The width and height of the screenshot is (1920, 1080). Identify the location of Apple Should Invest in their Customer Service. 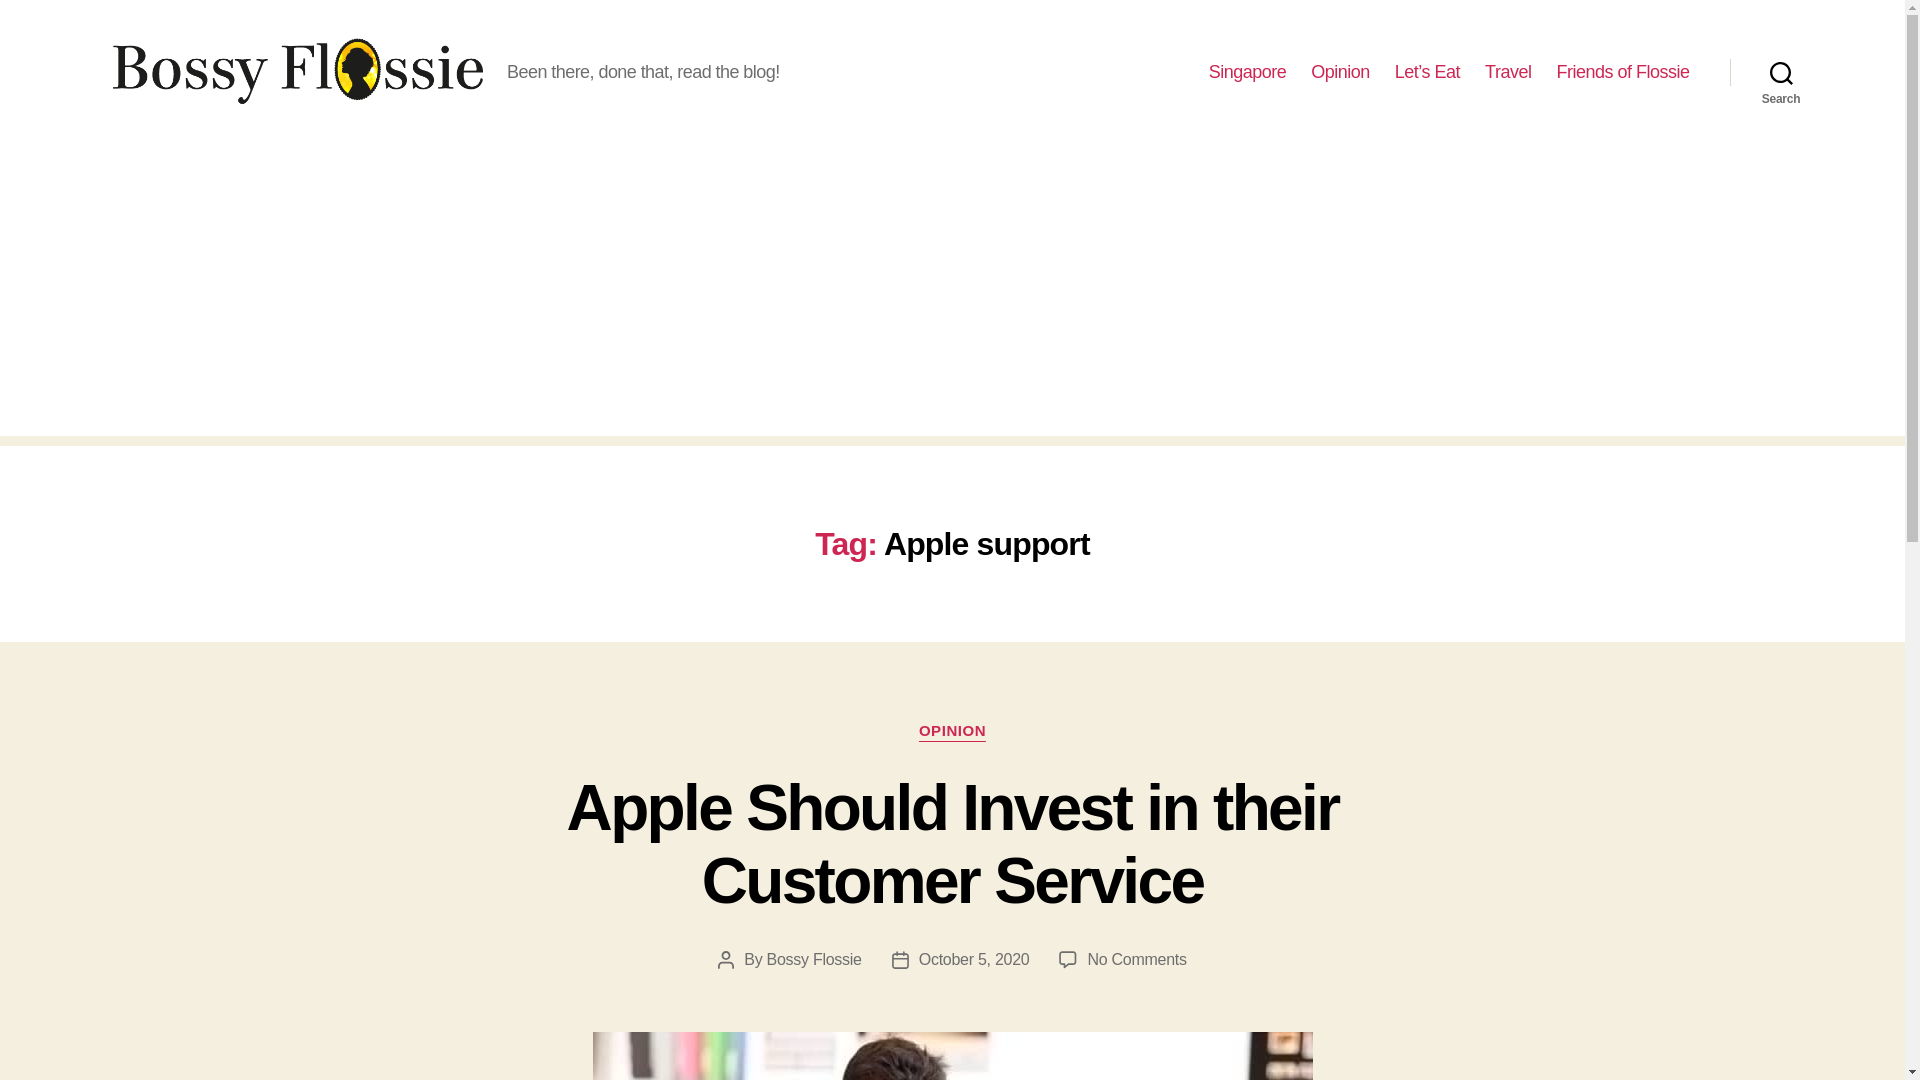
(952, 844).